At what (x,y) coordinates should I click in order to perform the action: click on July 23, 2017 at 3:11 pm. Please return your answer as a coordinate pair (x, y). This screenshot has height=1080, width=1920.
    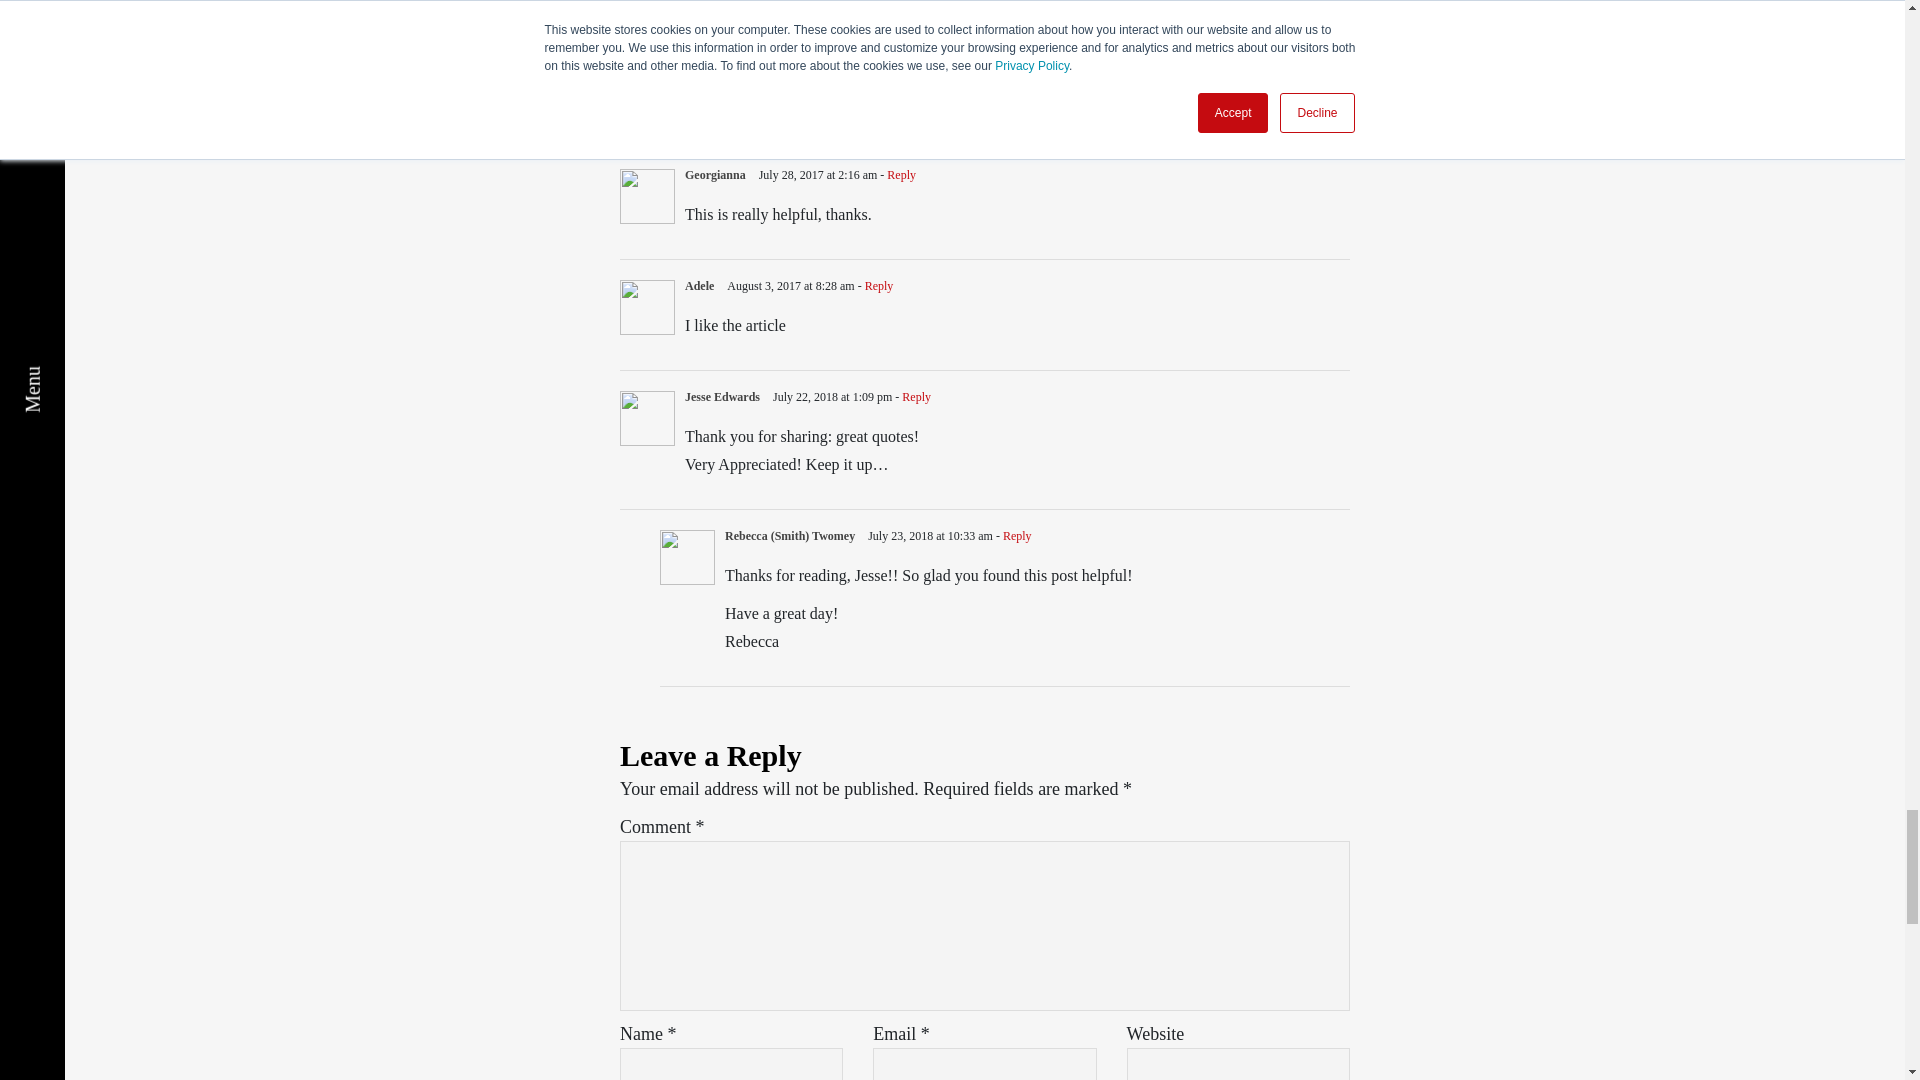
    Looking at the image, I should click on (856, 64).